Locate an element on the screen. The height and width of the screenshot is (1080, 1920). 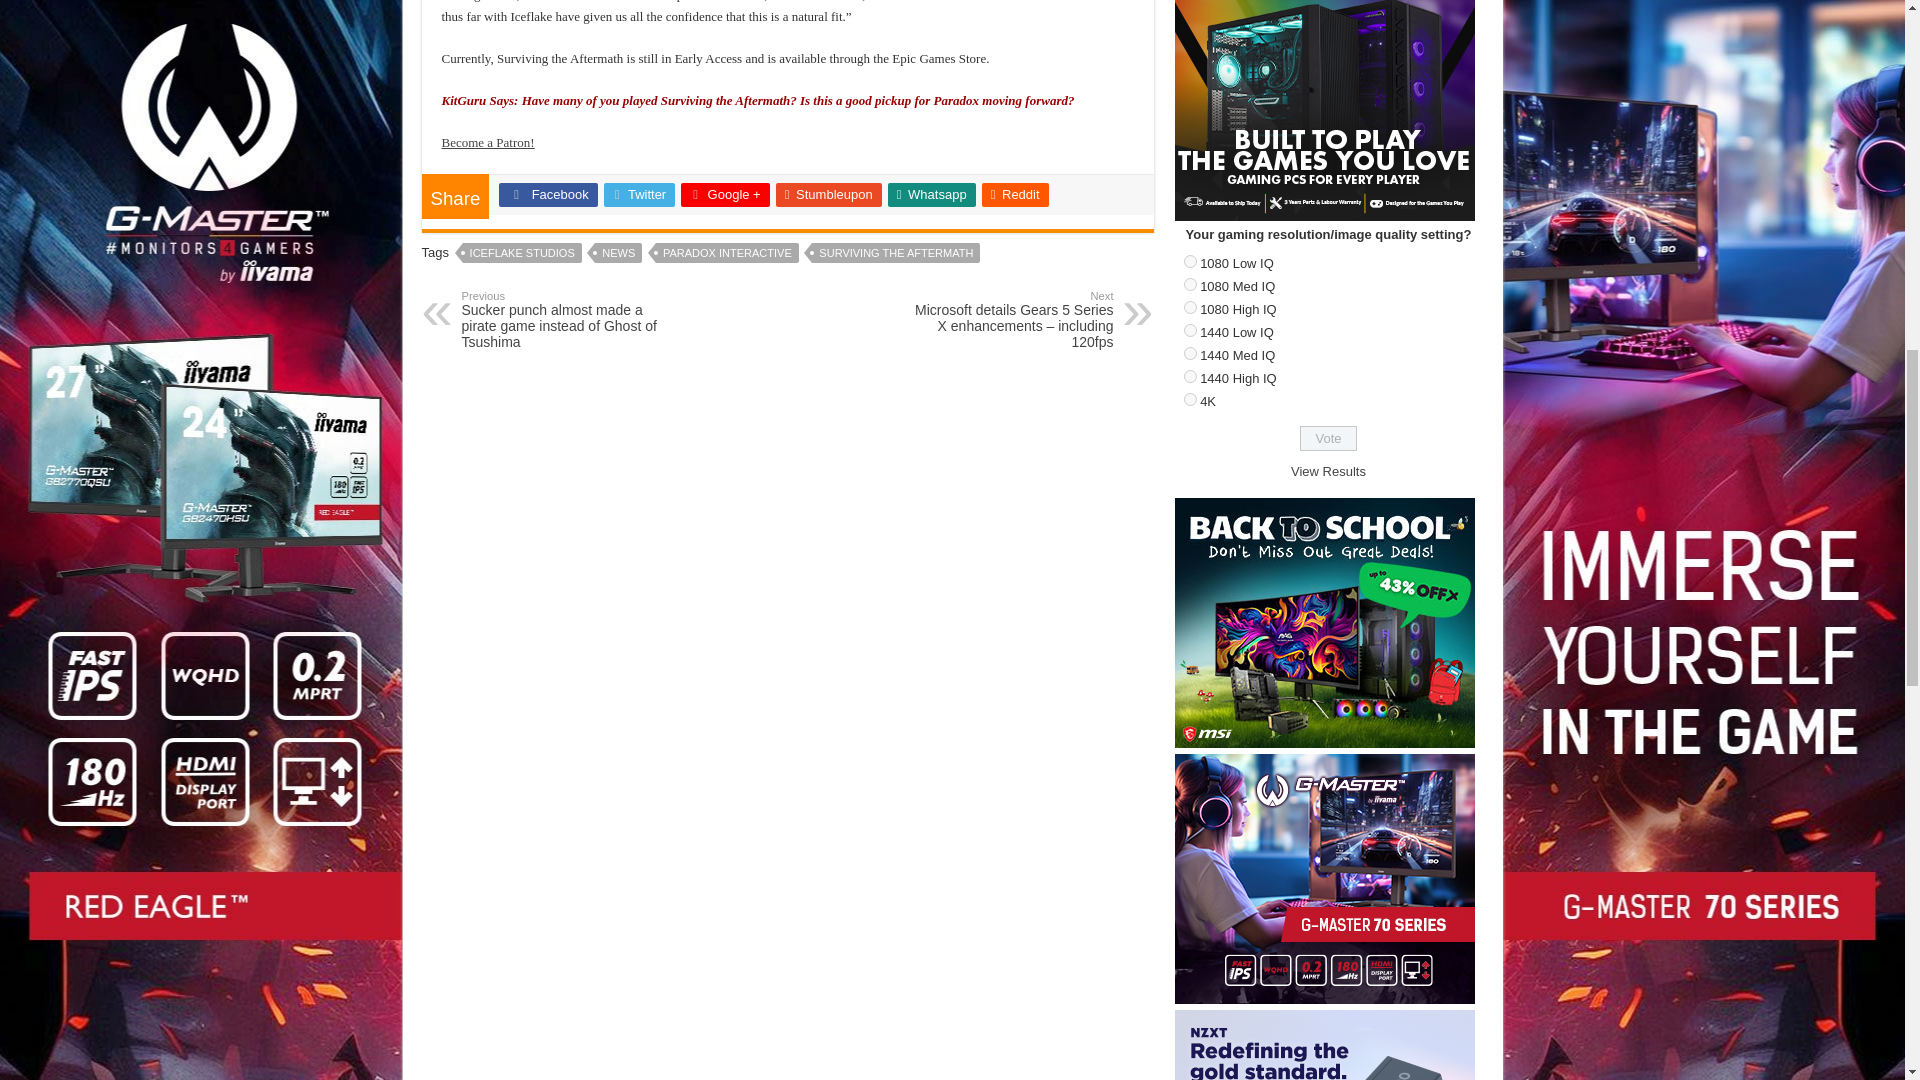
   Vote    is located at coordinates (1328, 438).